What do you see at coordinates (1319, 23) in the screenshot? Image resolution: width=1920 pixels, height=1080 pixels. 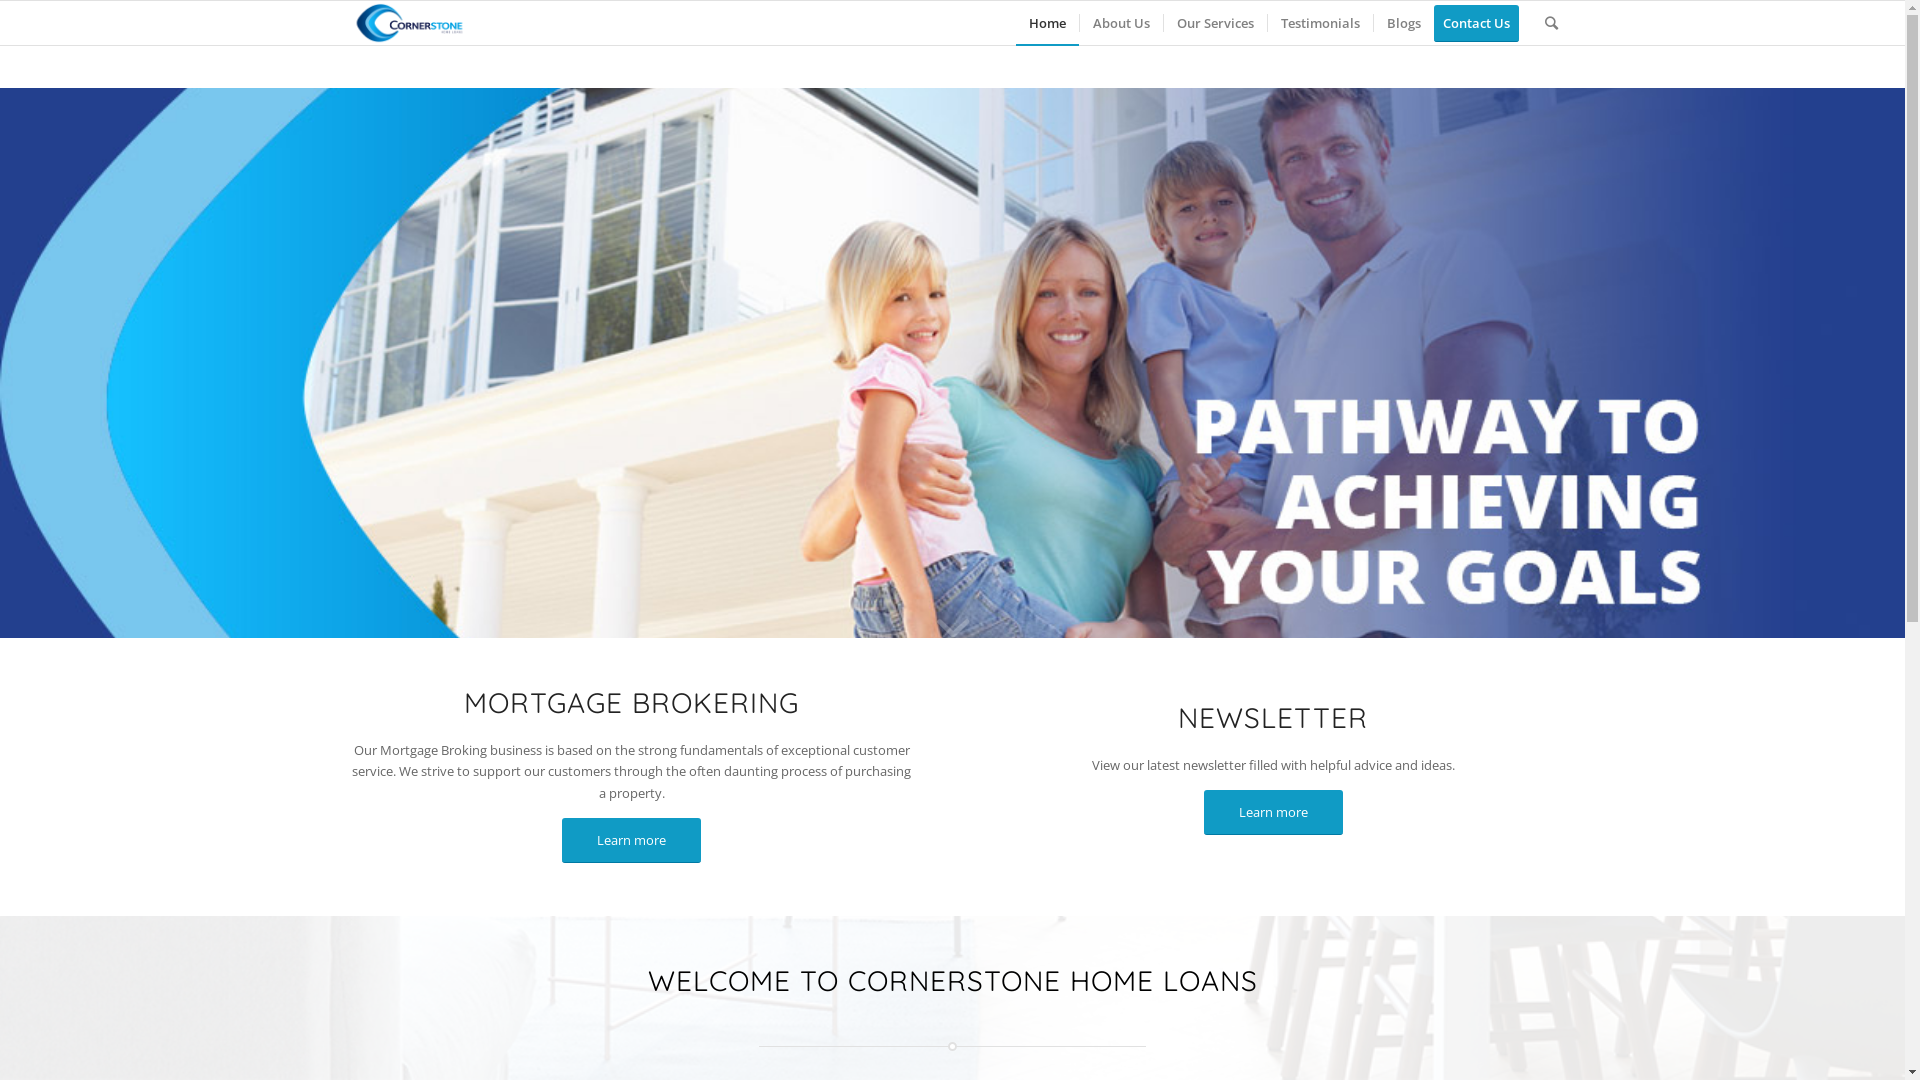 I see `Testimonials` at bounding box center [1319, 23].